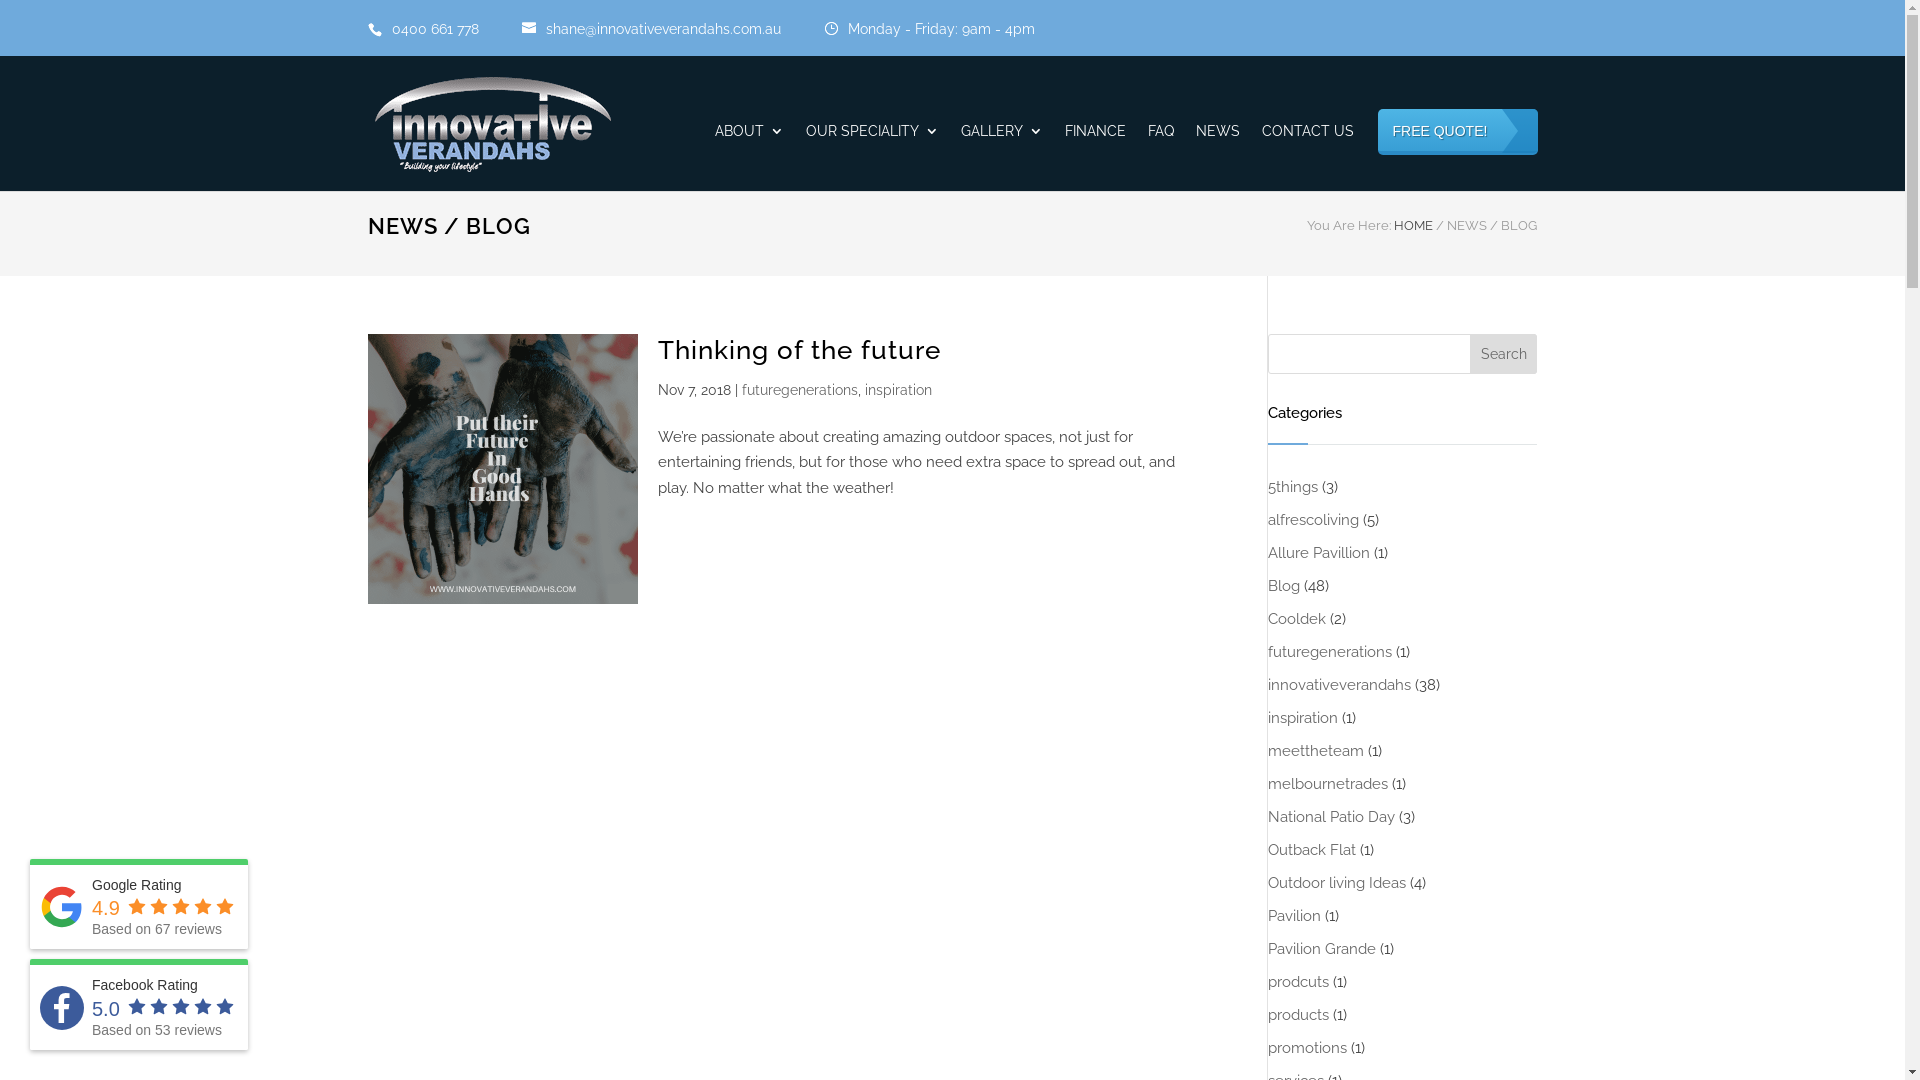  What do you see at coordinates (872, 158) in the screenshot?
I see `OUR SPECIALITY` at bounding box center [872, 158].